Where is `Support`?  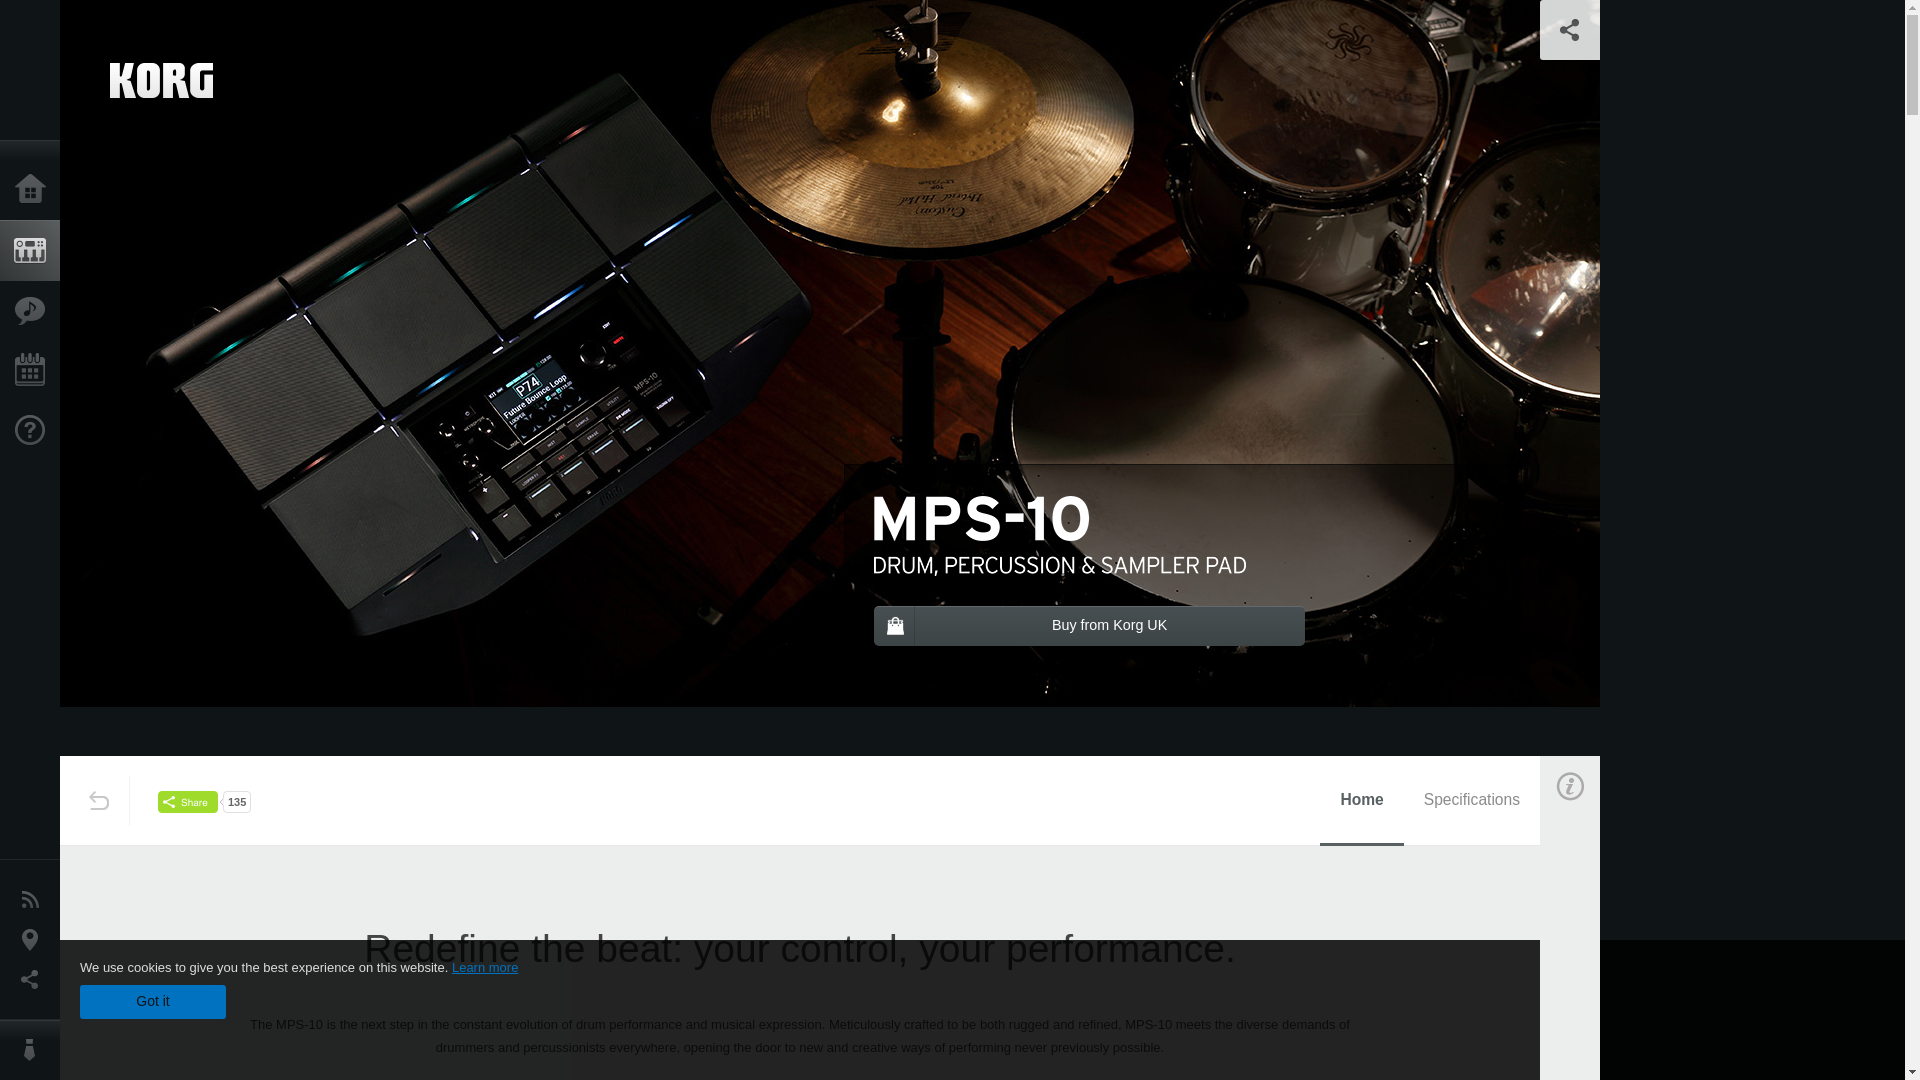
Support is located at coordinates (34, 430).